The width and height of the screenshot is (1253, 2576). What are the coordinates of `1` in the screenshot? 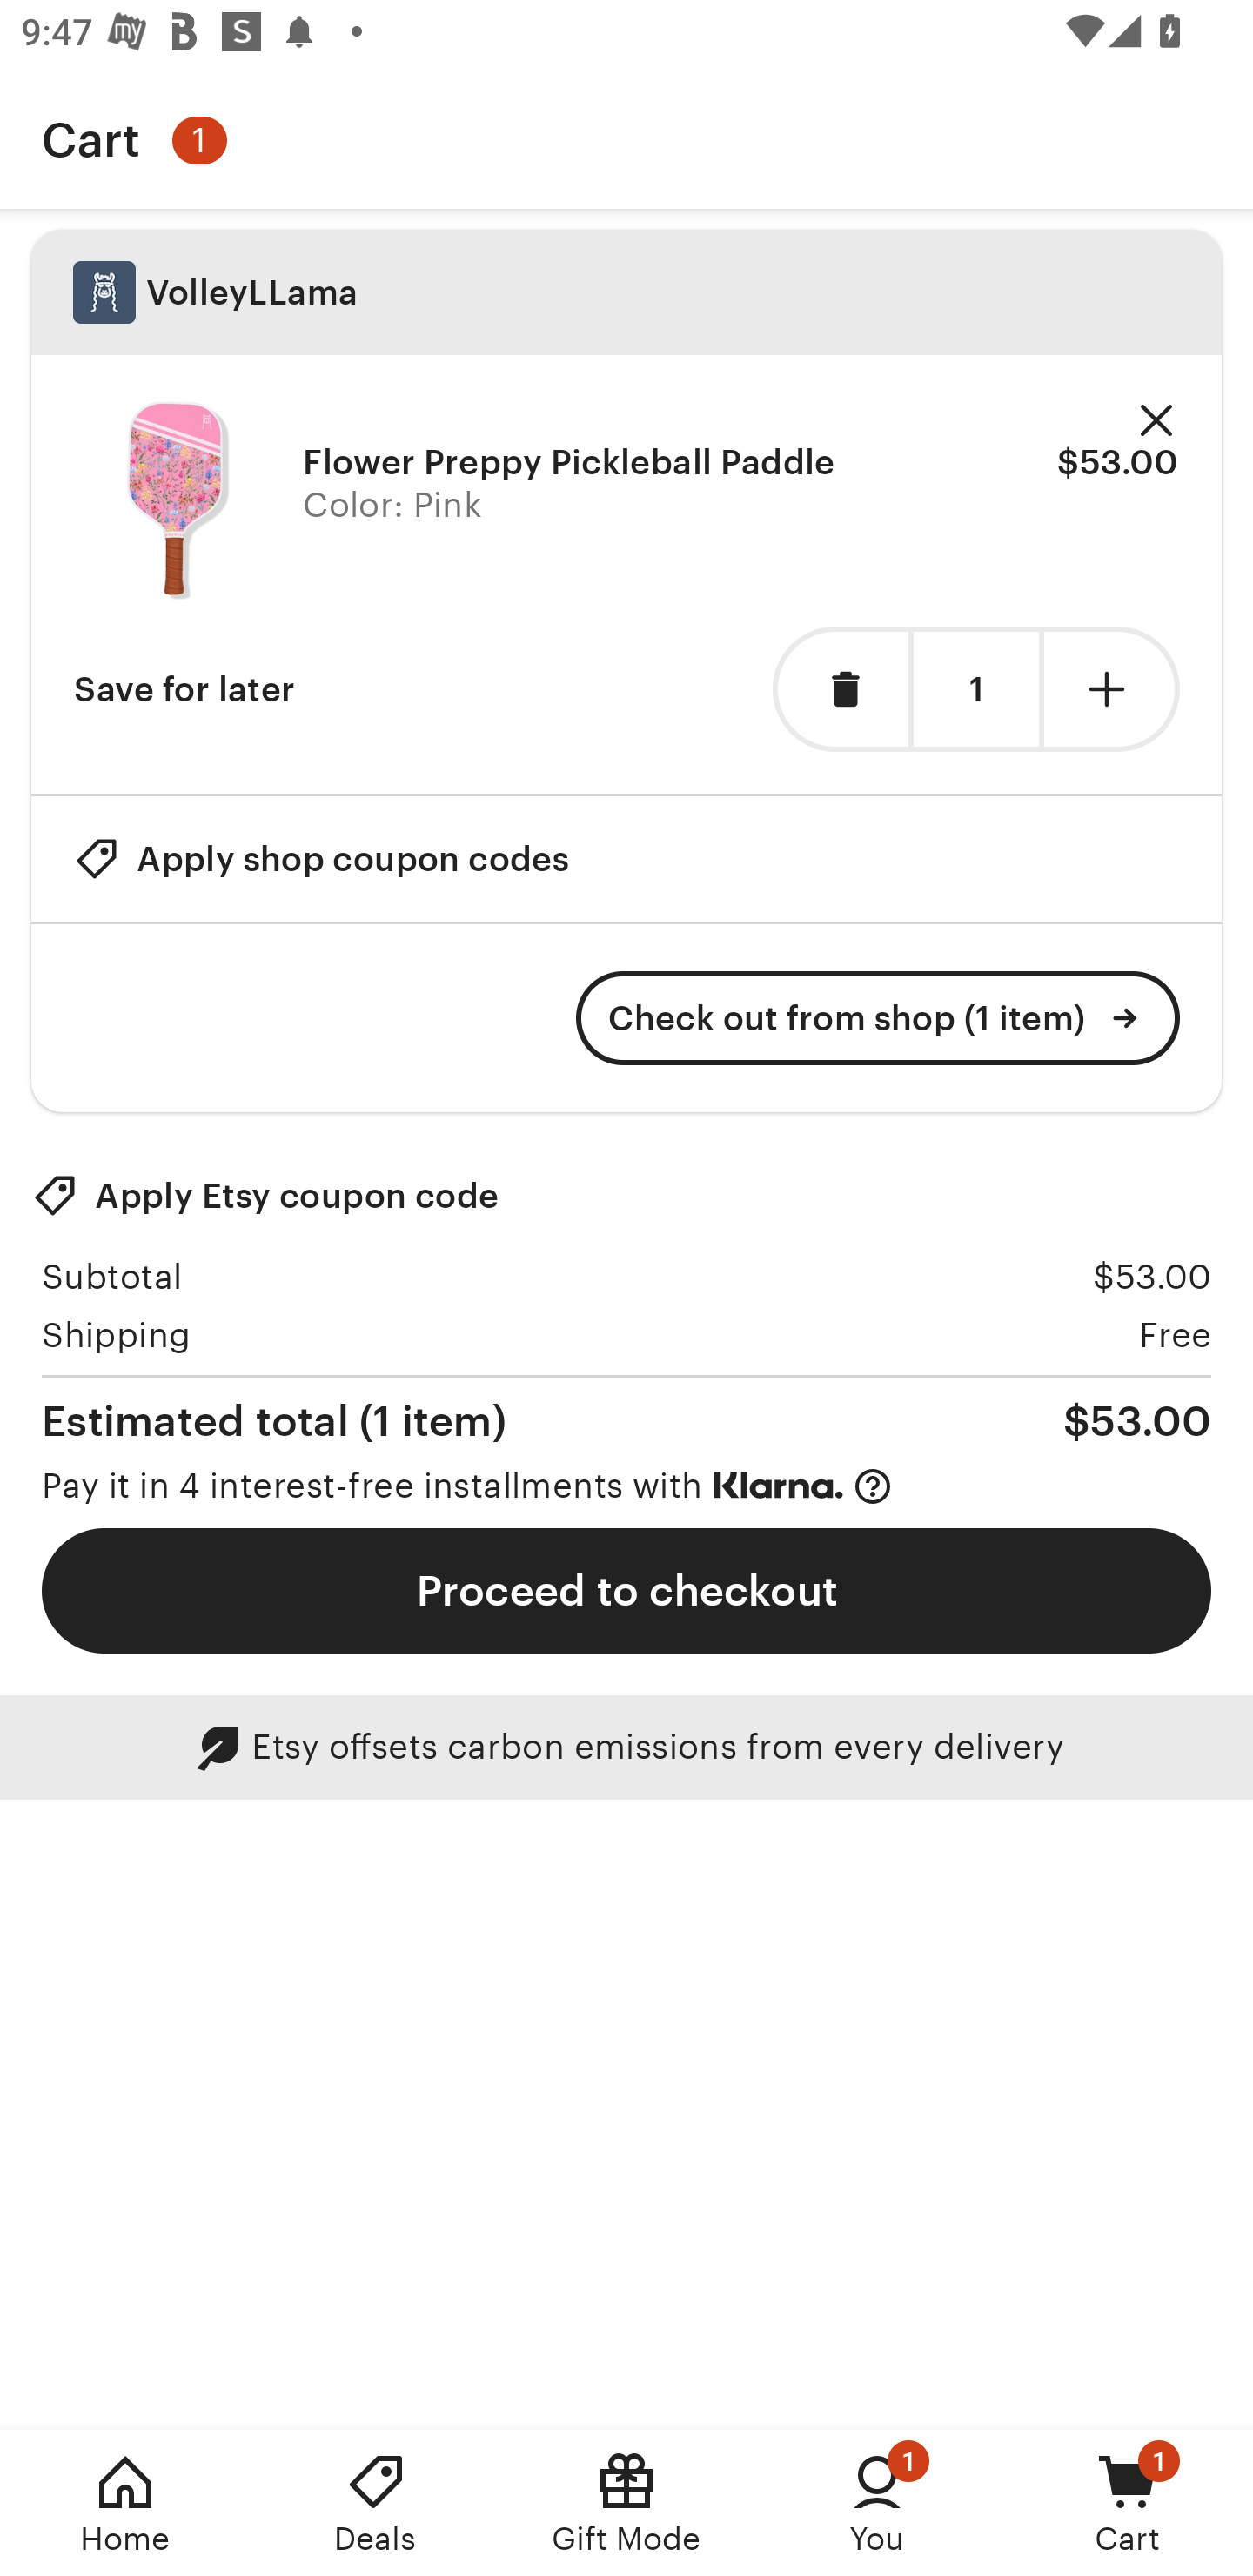 It's located at (975, 690).